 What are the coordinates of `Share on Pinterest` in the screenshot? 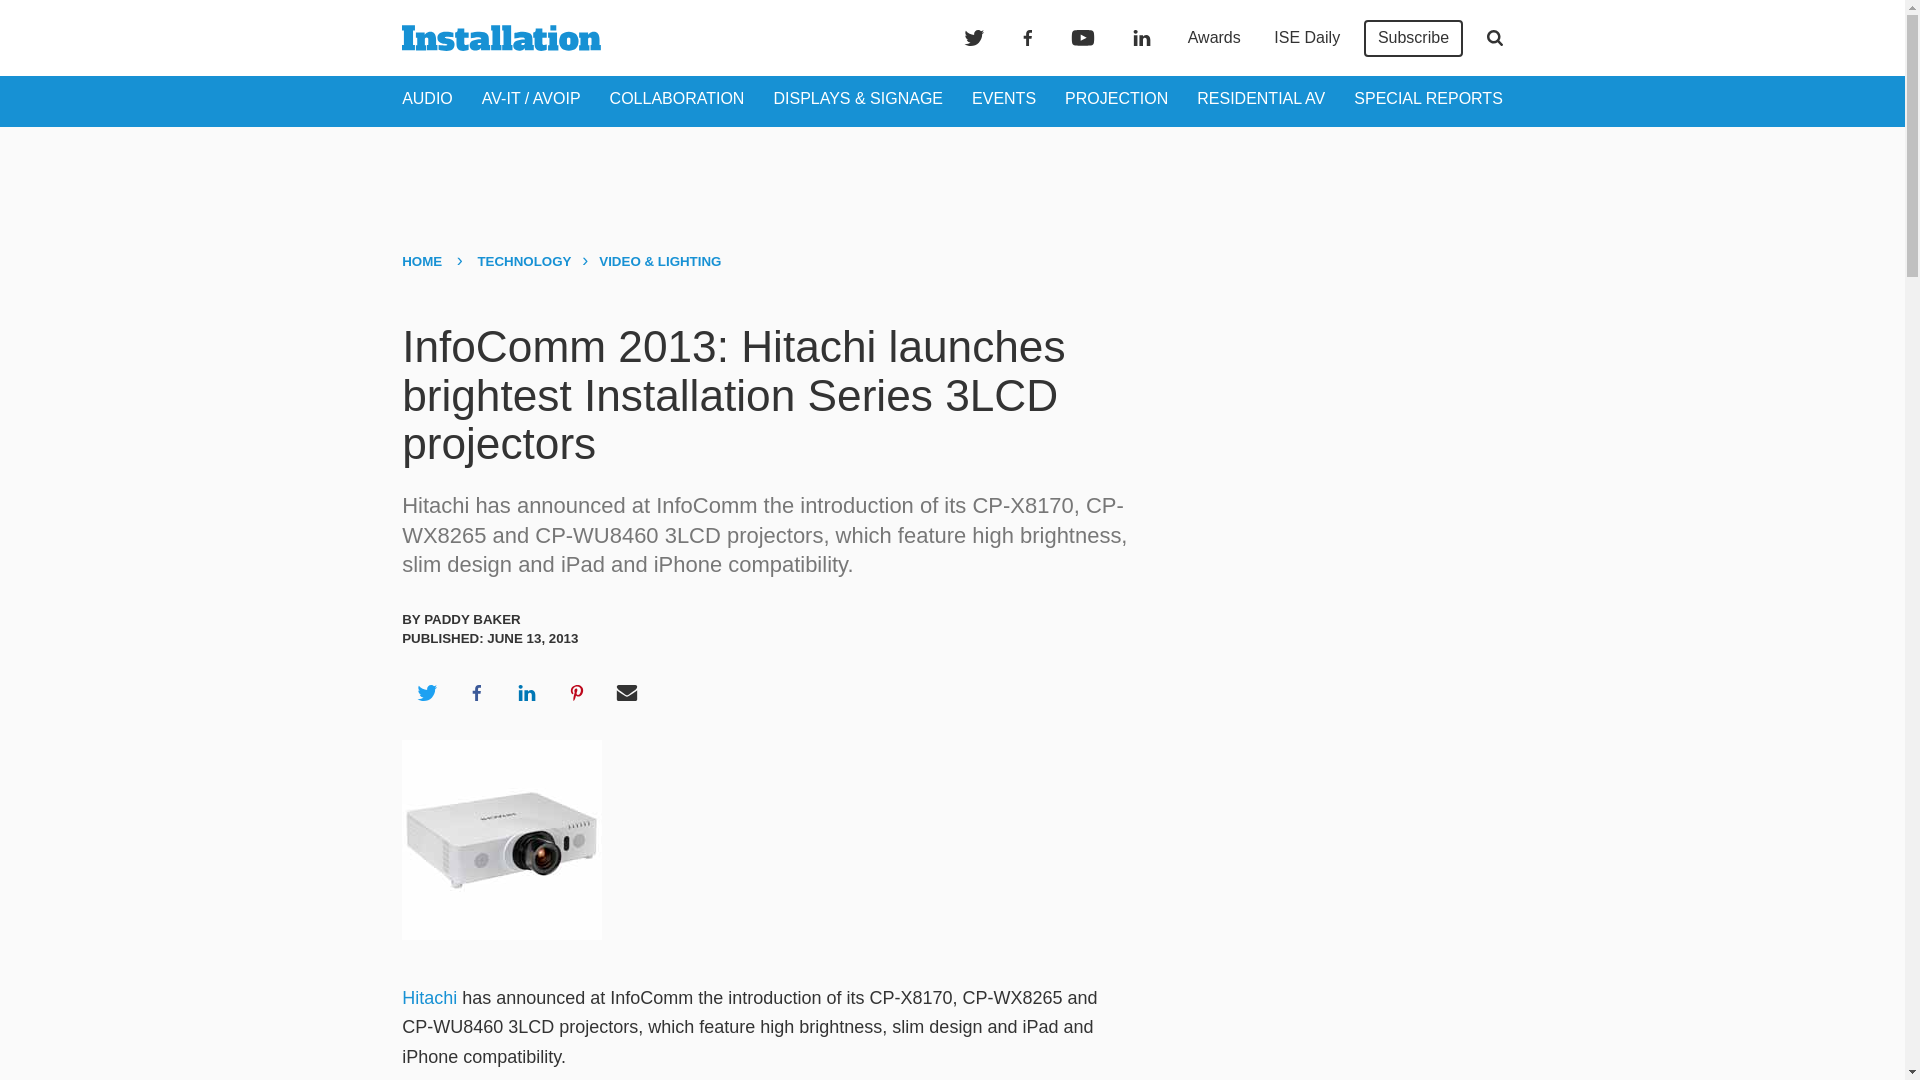 It's located at (577, 693).